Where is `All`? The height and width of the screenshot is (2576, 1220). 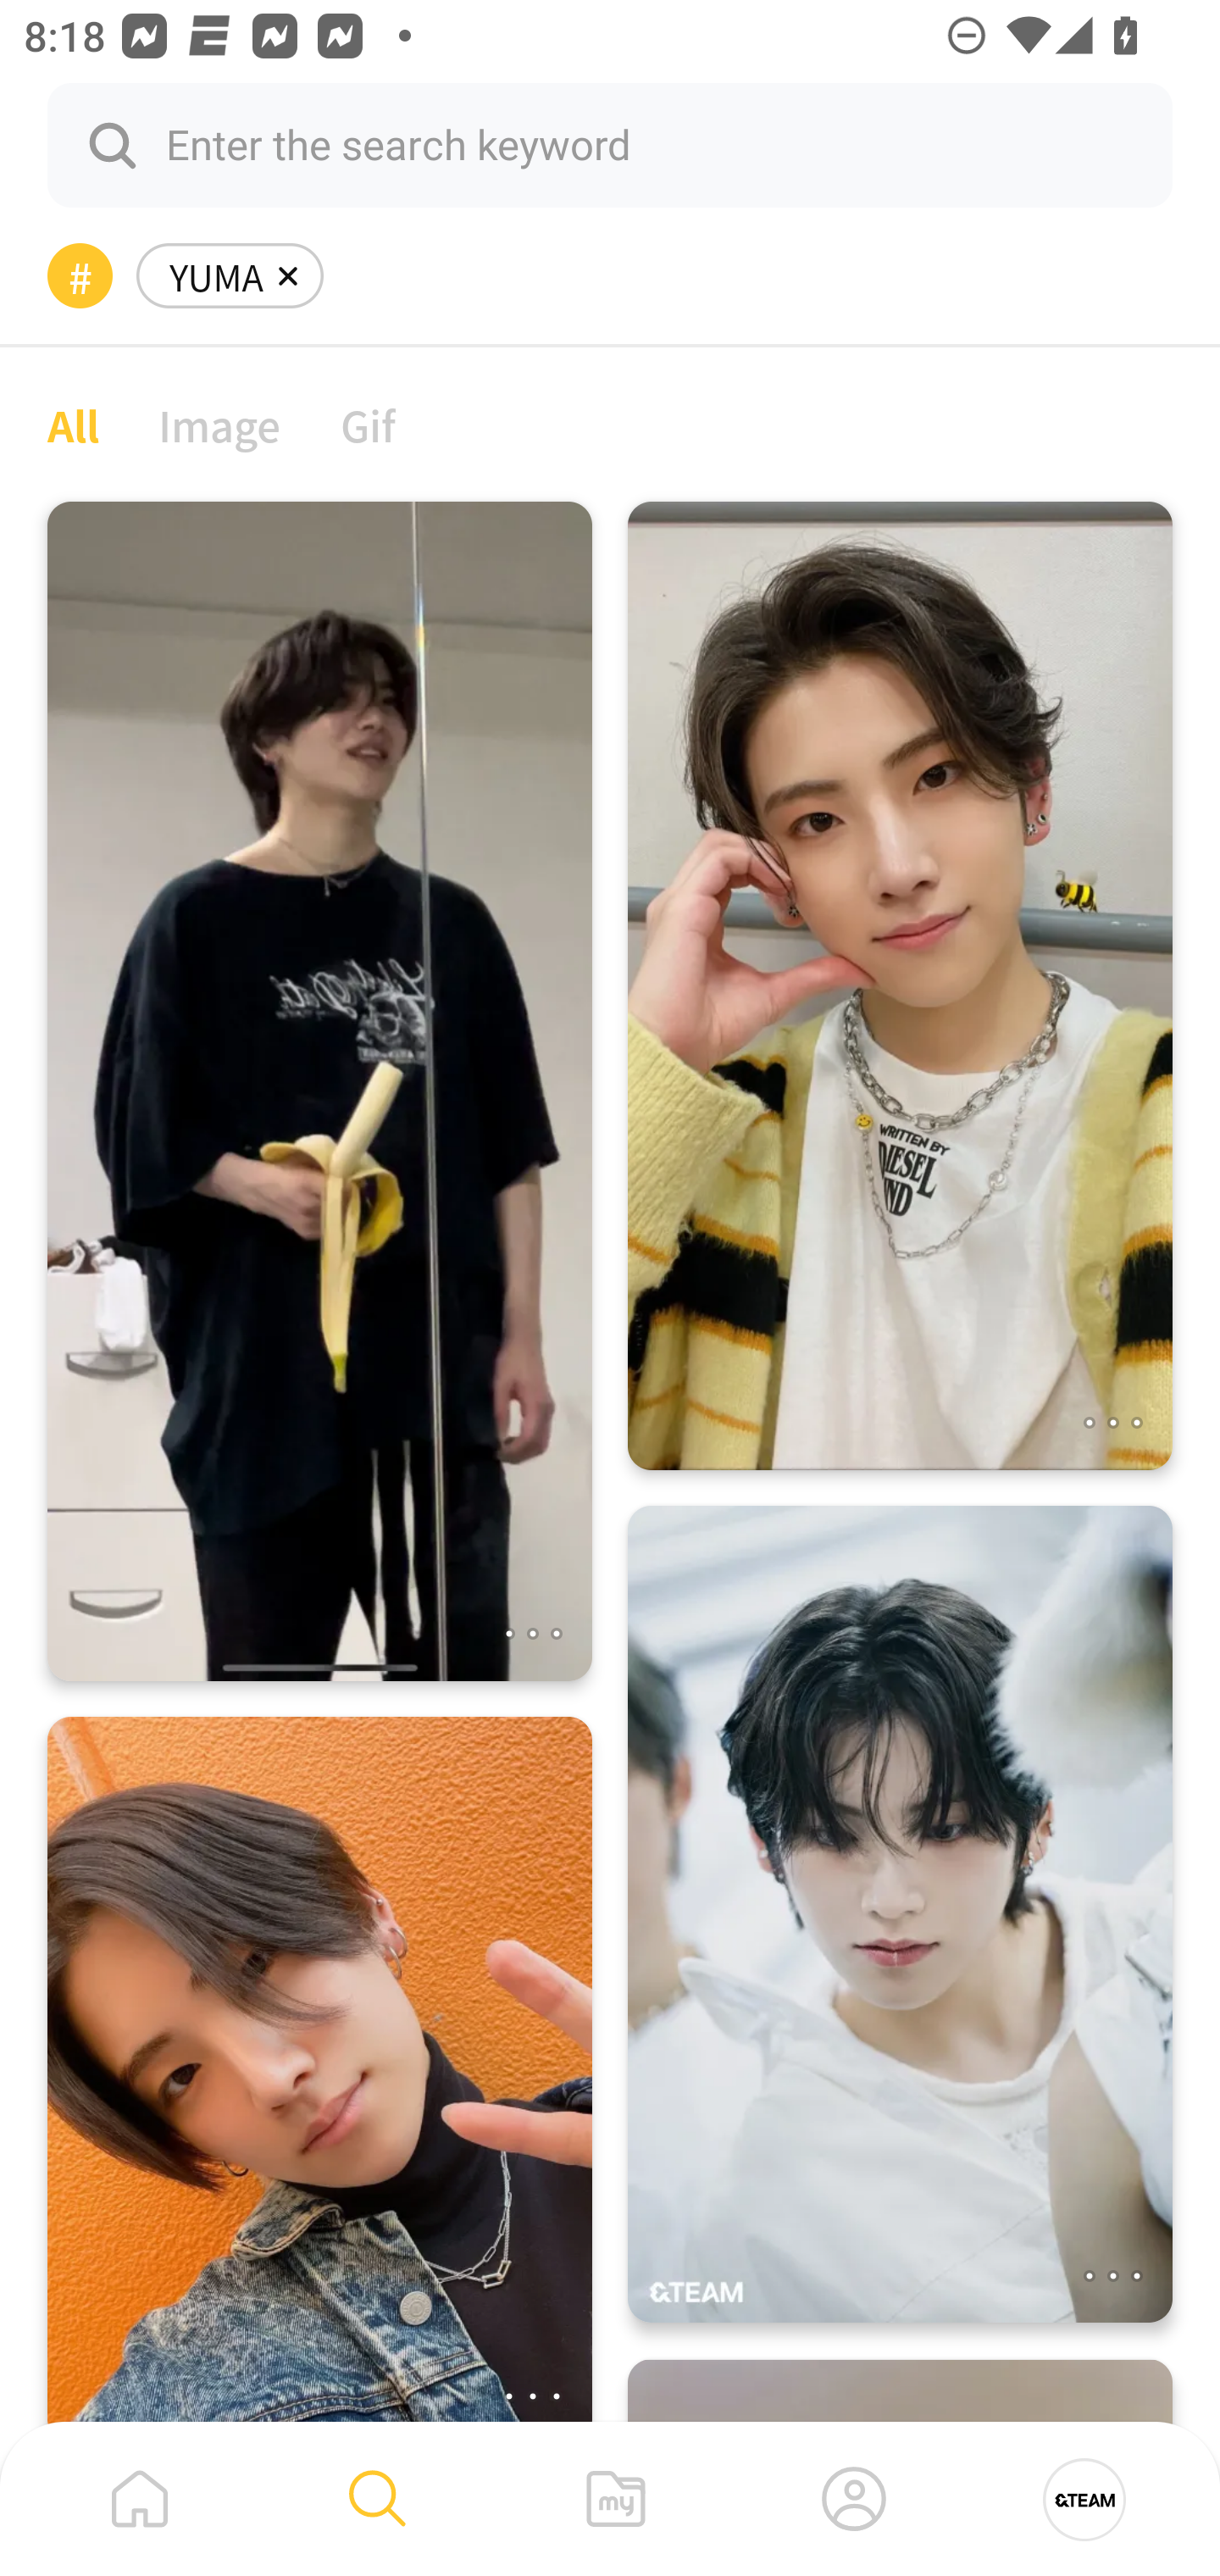
All is located at coordinates (73, 424).